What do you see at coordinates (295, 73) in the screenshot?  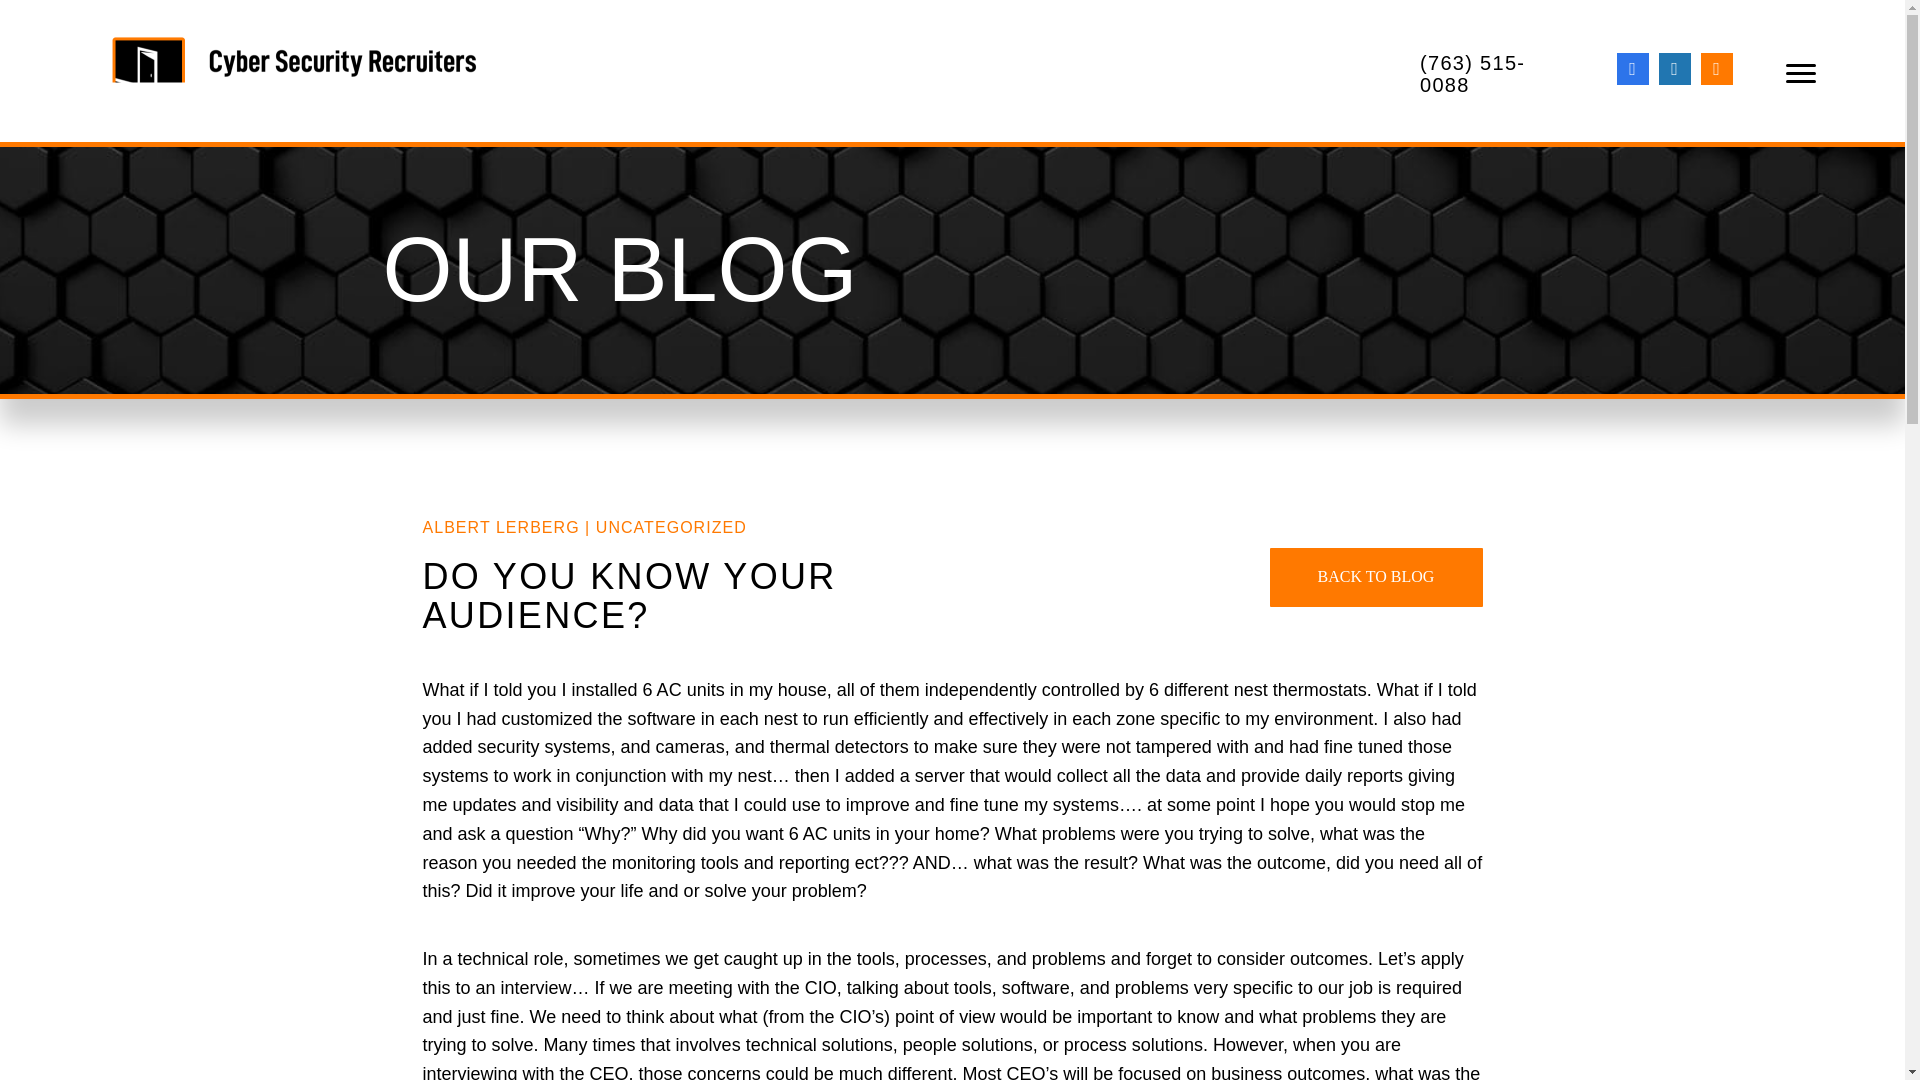 I see `CSR Header Logo` at bounding box center [295, 73].